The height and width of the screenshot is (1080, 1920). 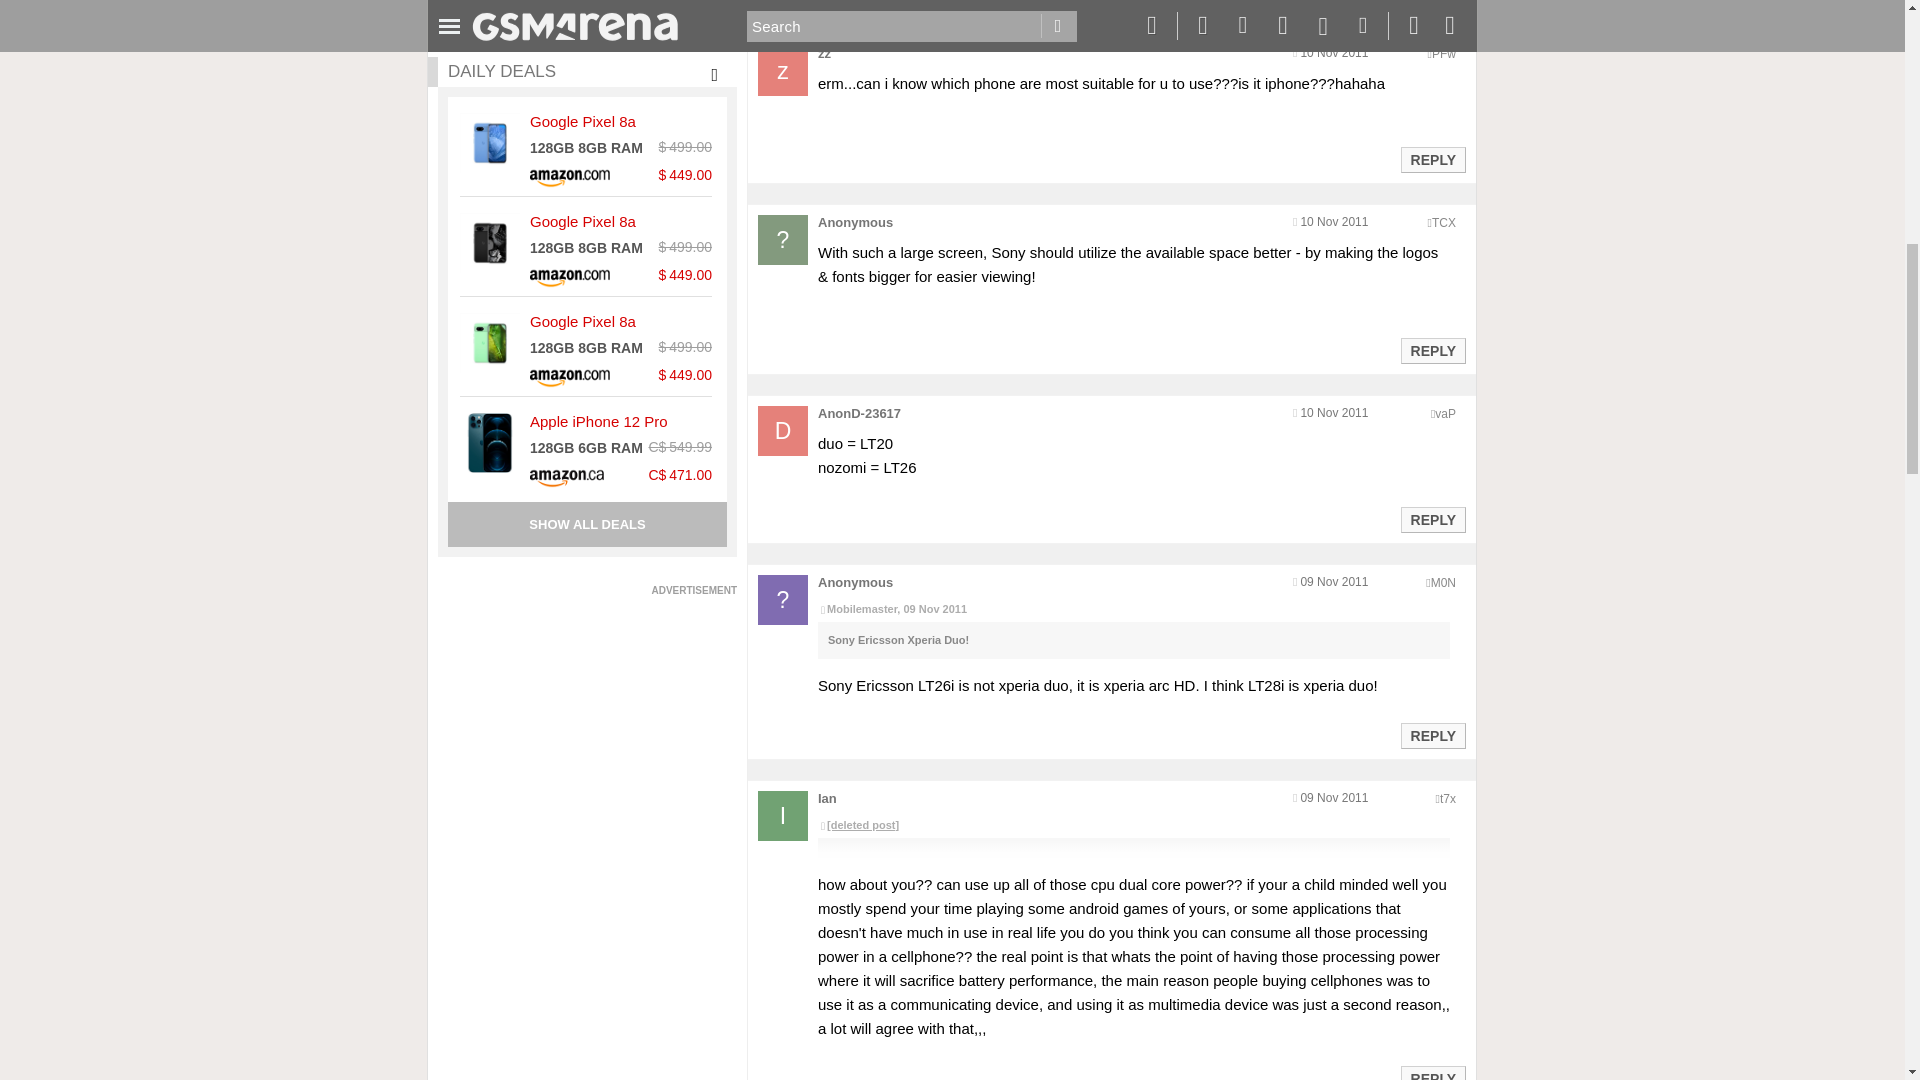 I want to click on Reply to this post, so click(x=1432, y=350).